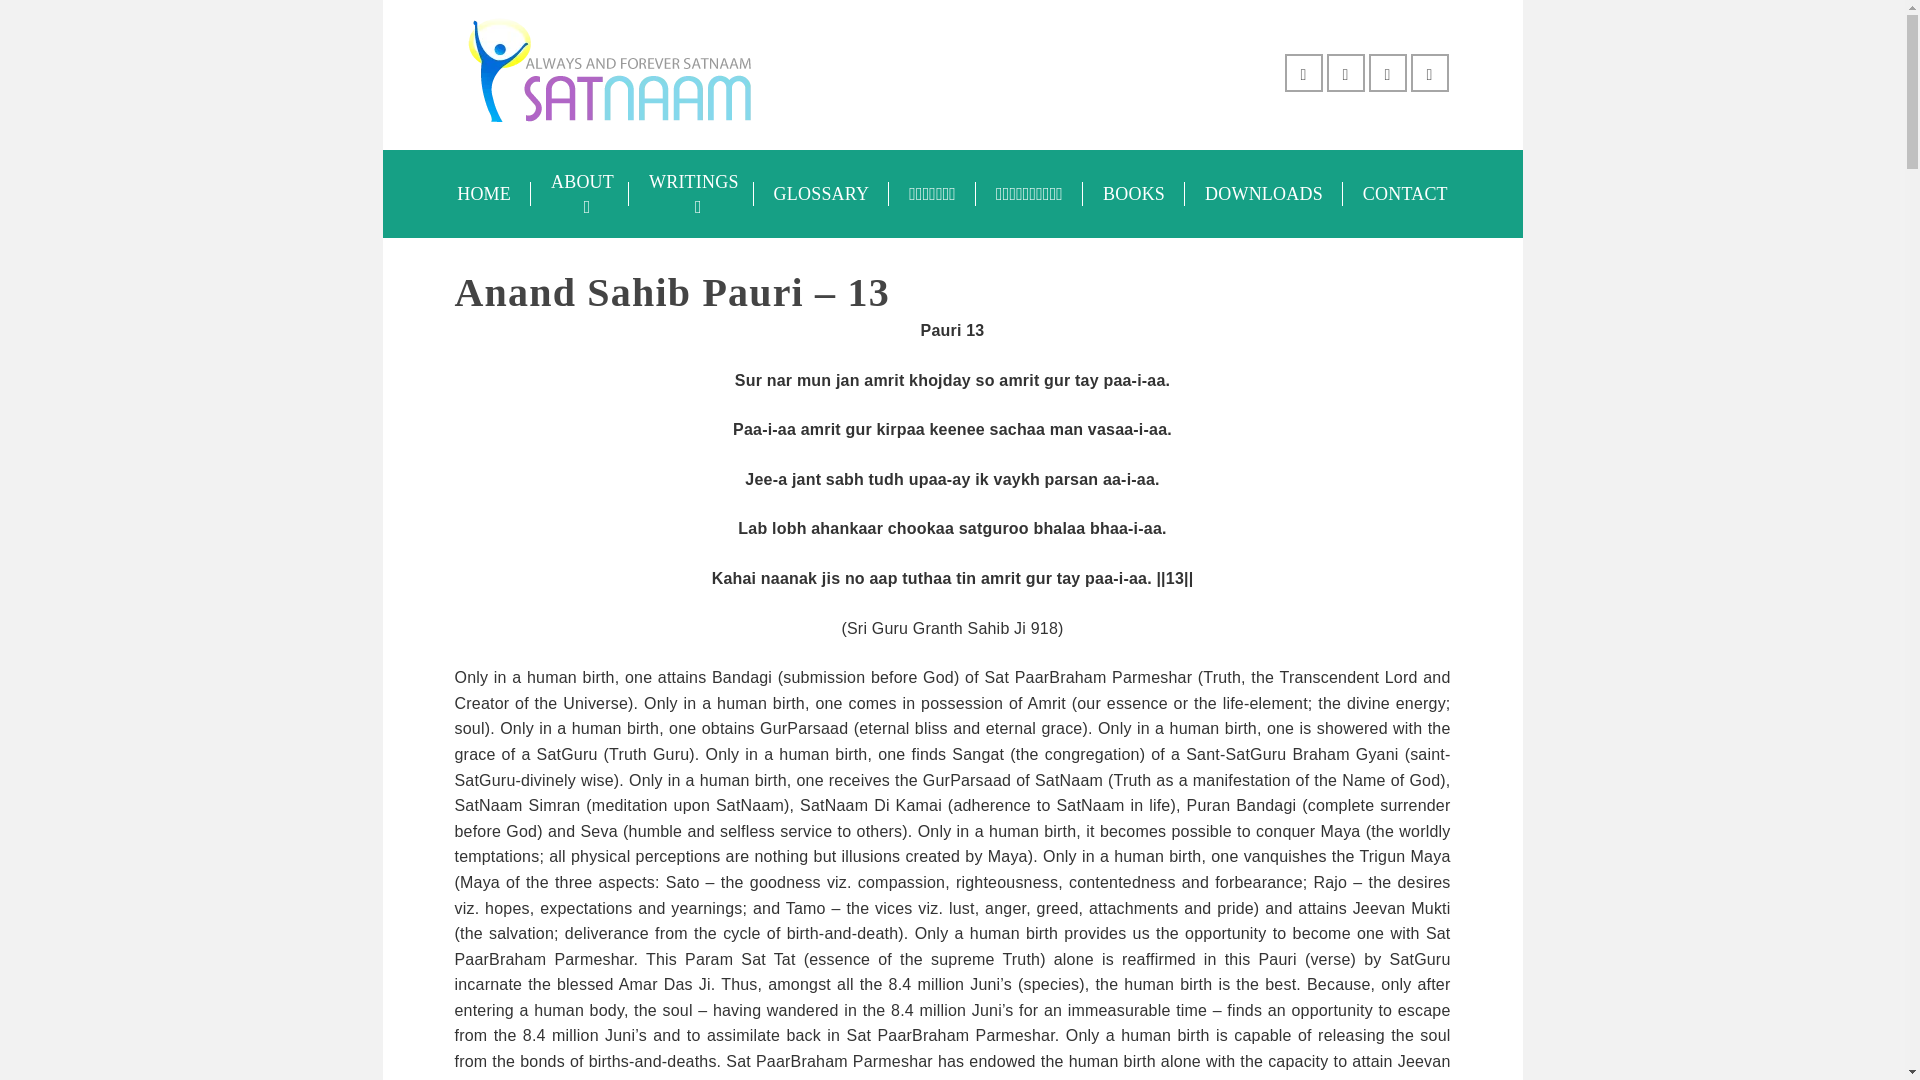 This screenshot has height=1080, width=1920. Describe the element at coordinates (1405, 194) in the screenshot. I see `CONTACT` at that location.